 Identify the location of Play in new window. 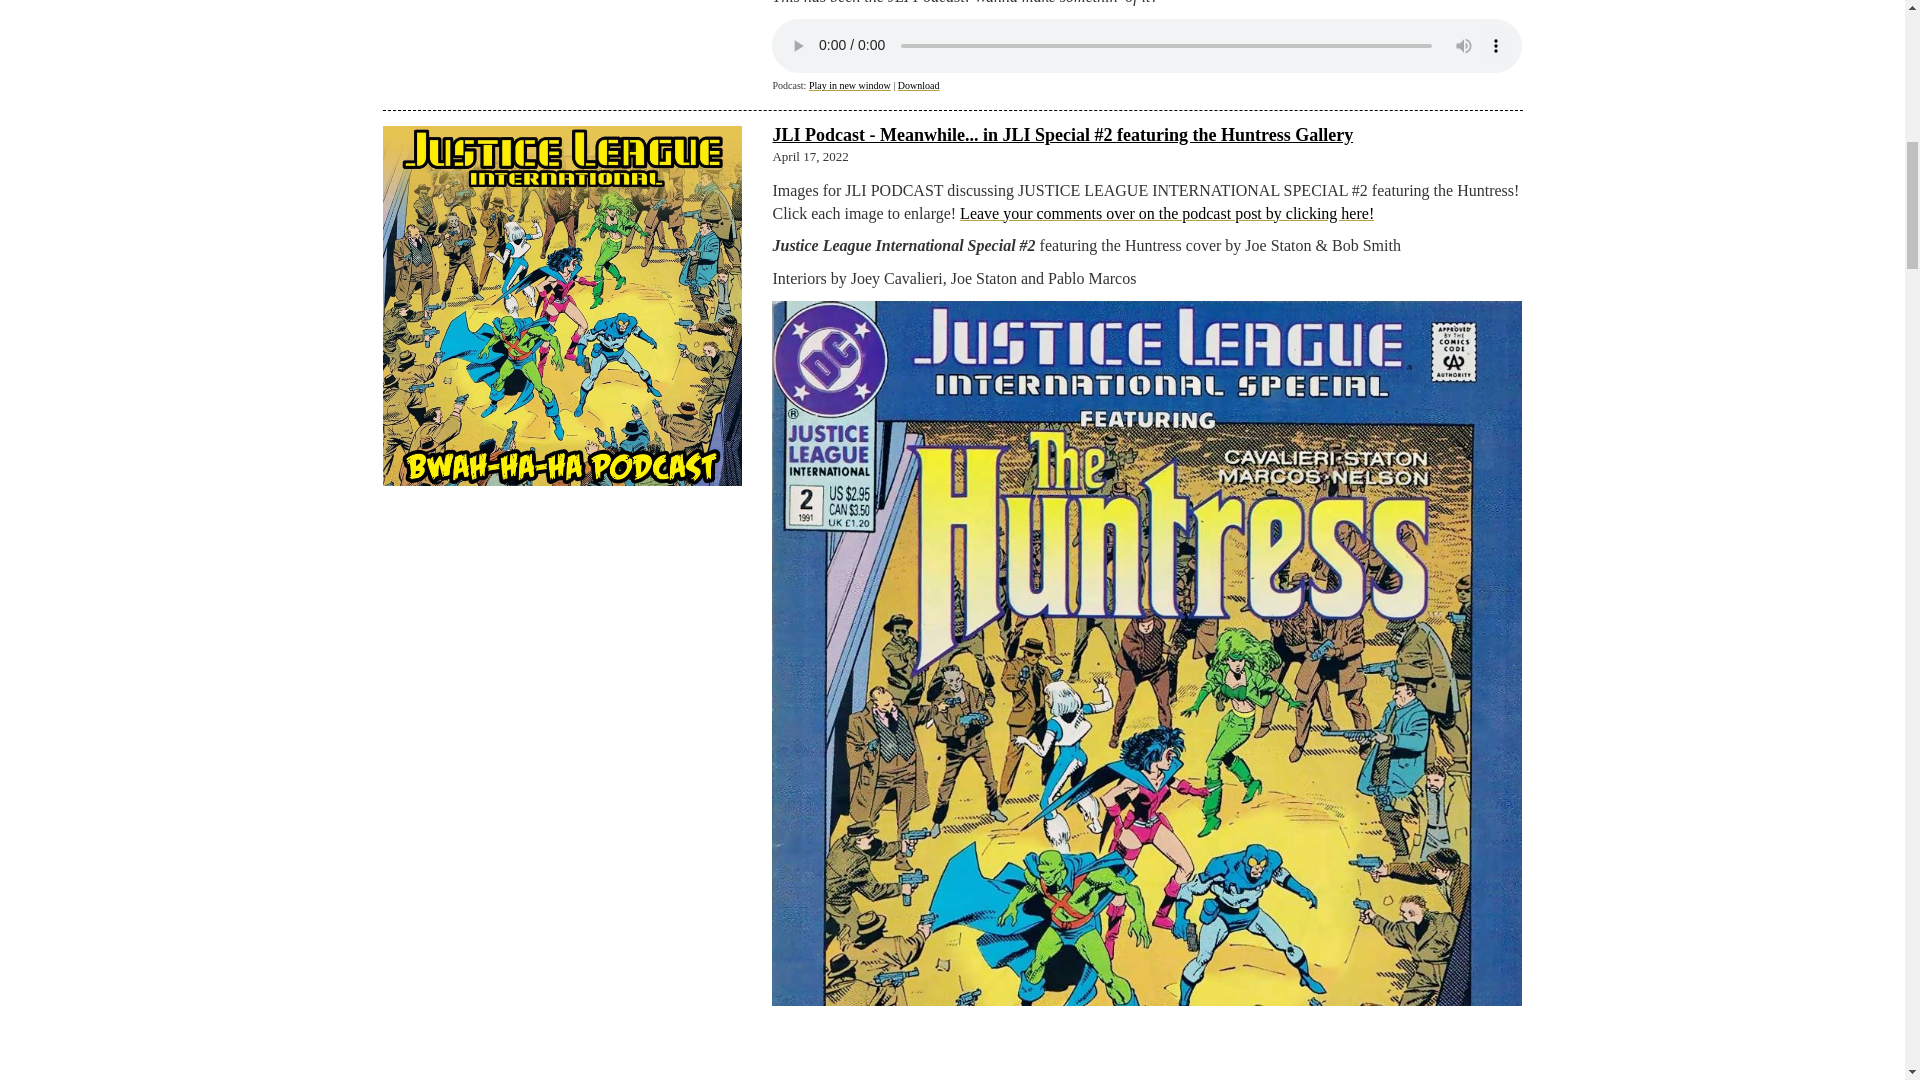
(849, 84).